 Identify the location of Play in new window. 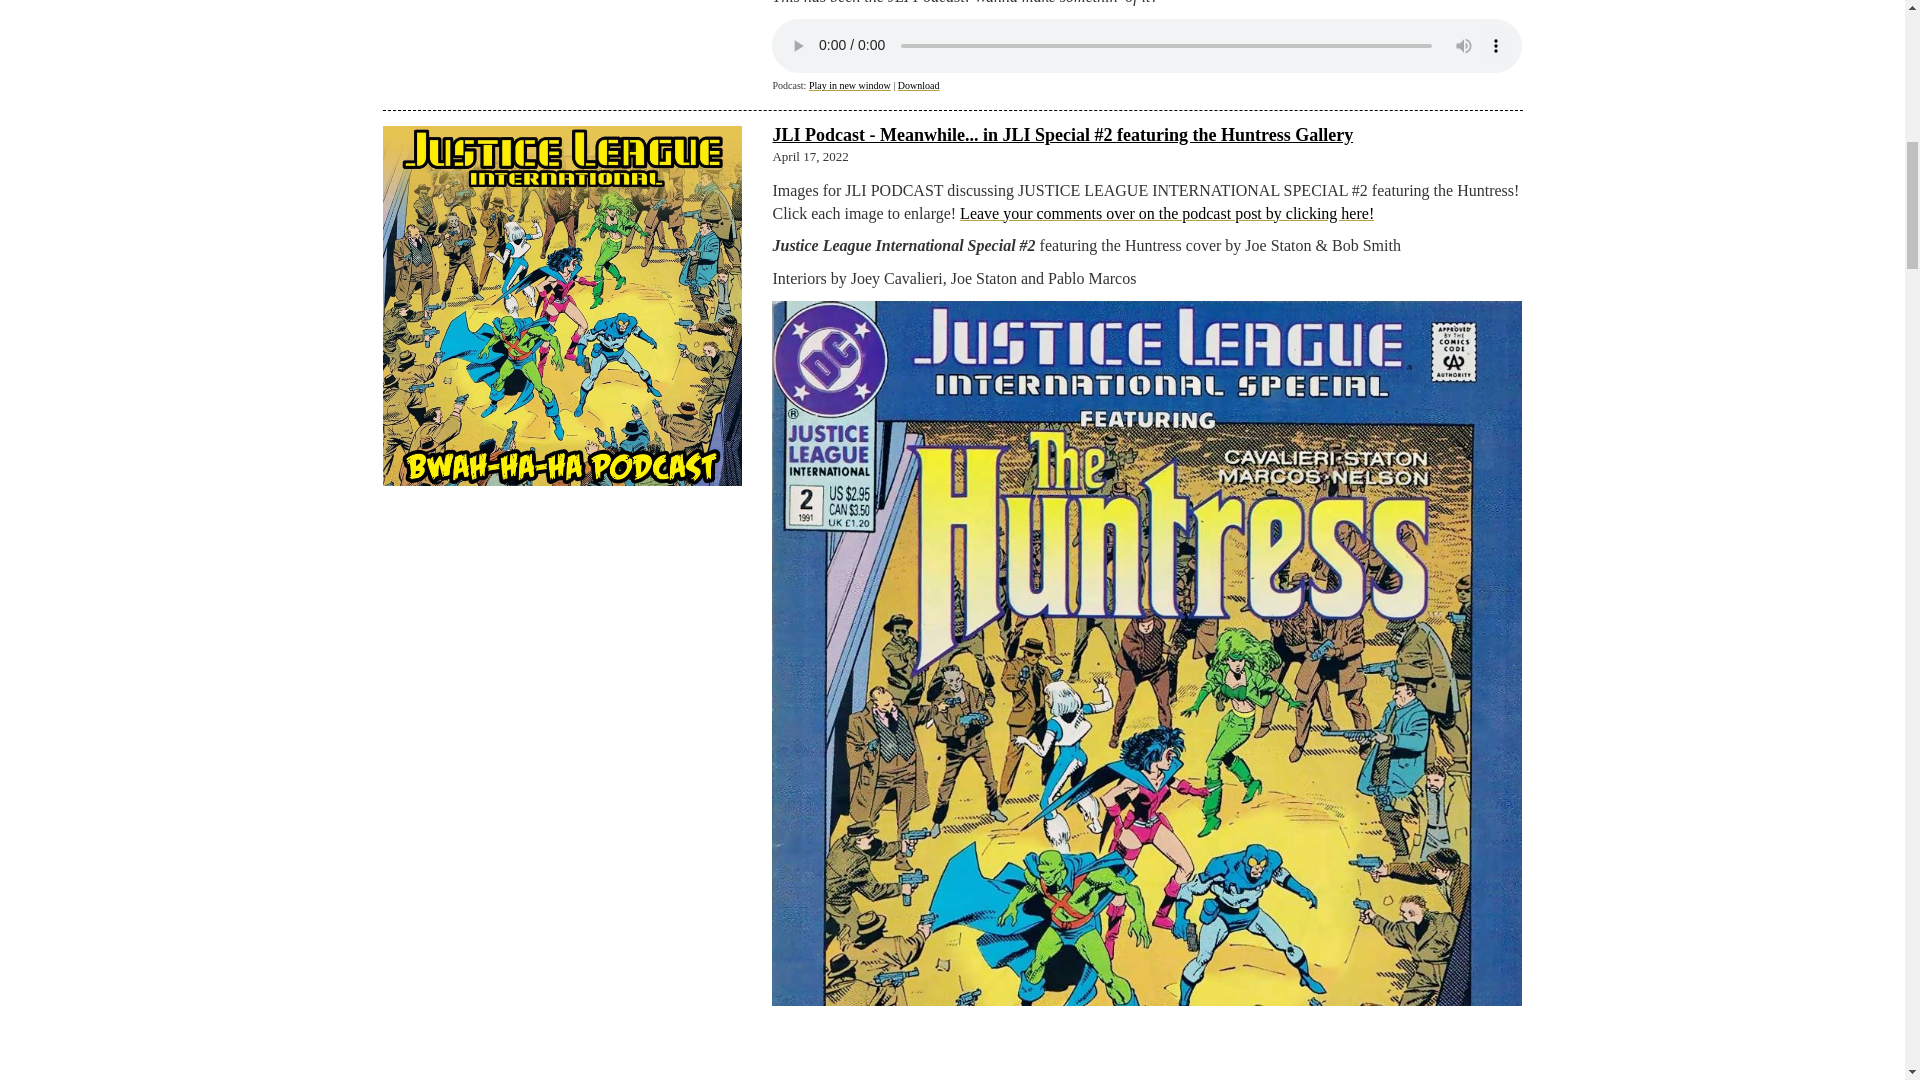
(849, 84).